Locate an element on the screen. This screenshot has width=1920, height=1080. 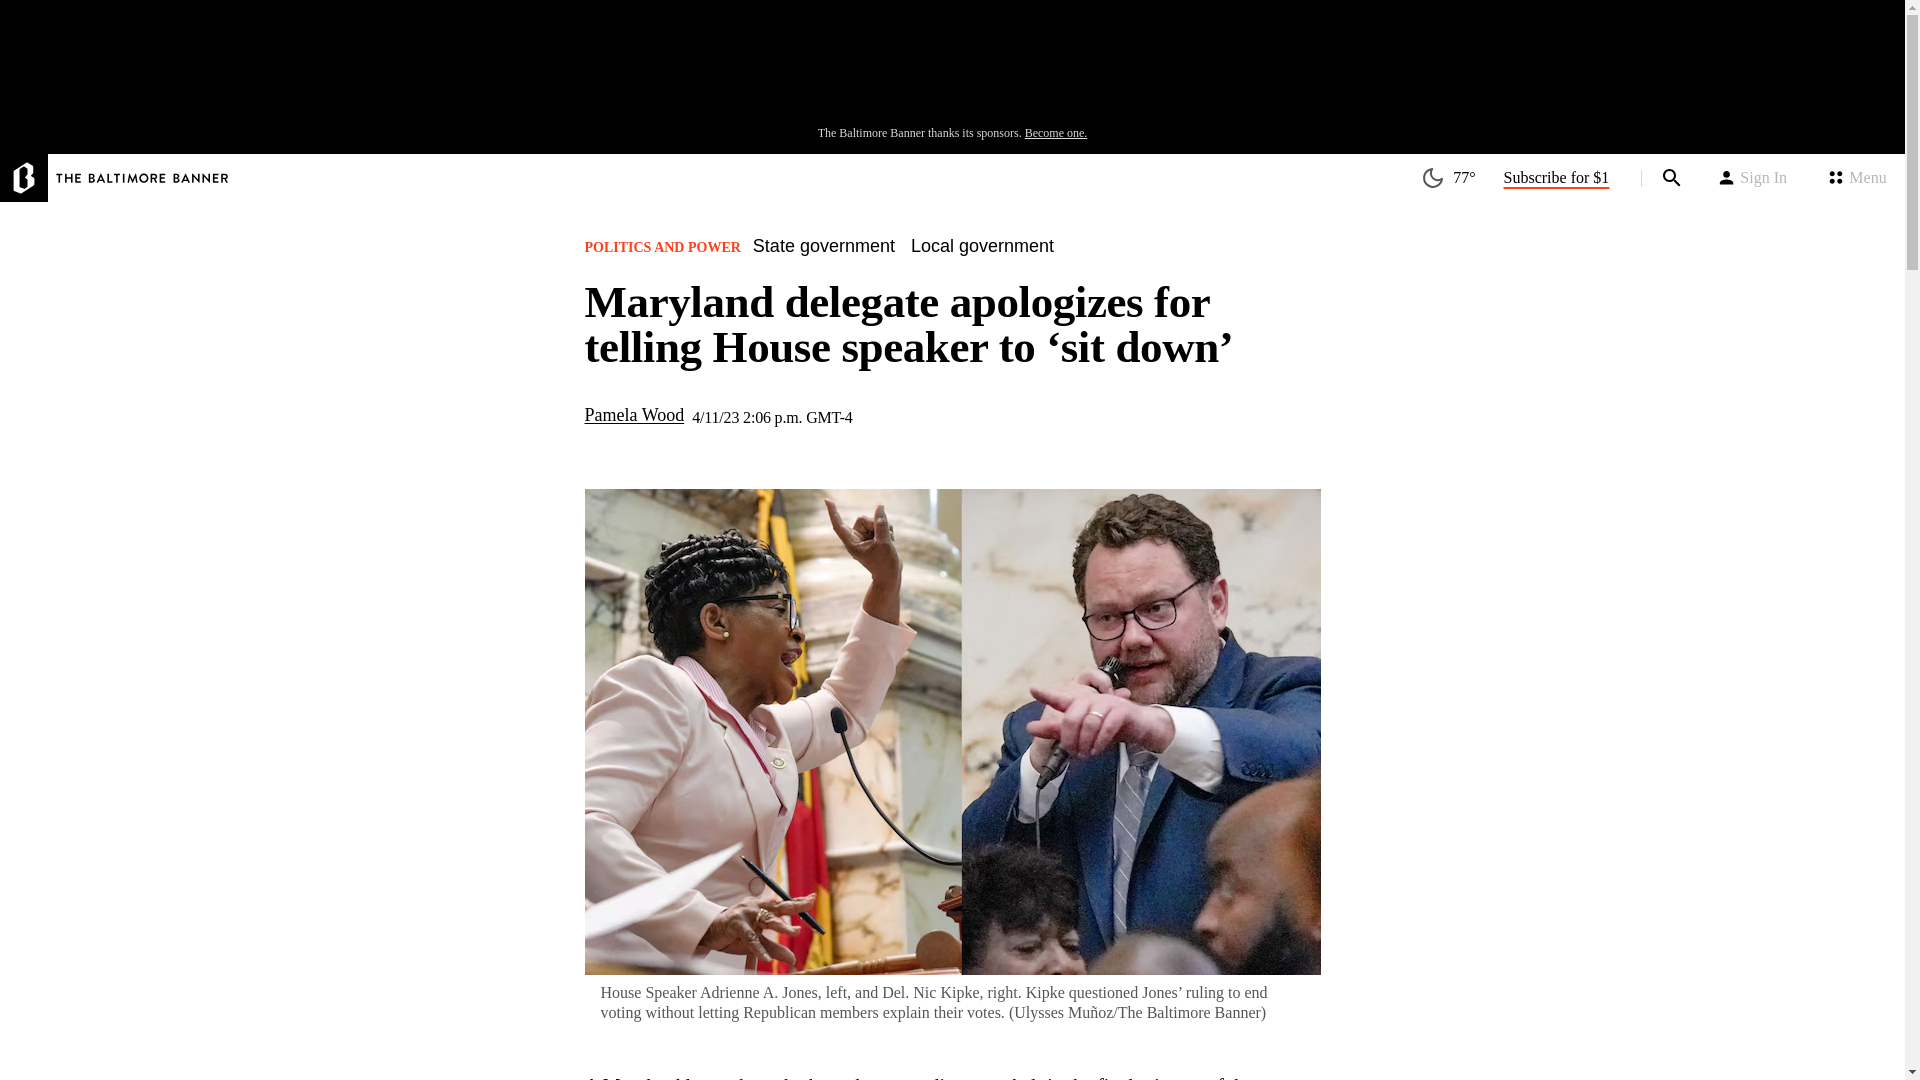
Sign In is located at coordinates (1752, 178).